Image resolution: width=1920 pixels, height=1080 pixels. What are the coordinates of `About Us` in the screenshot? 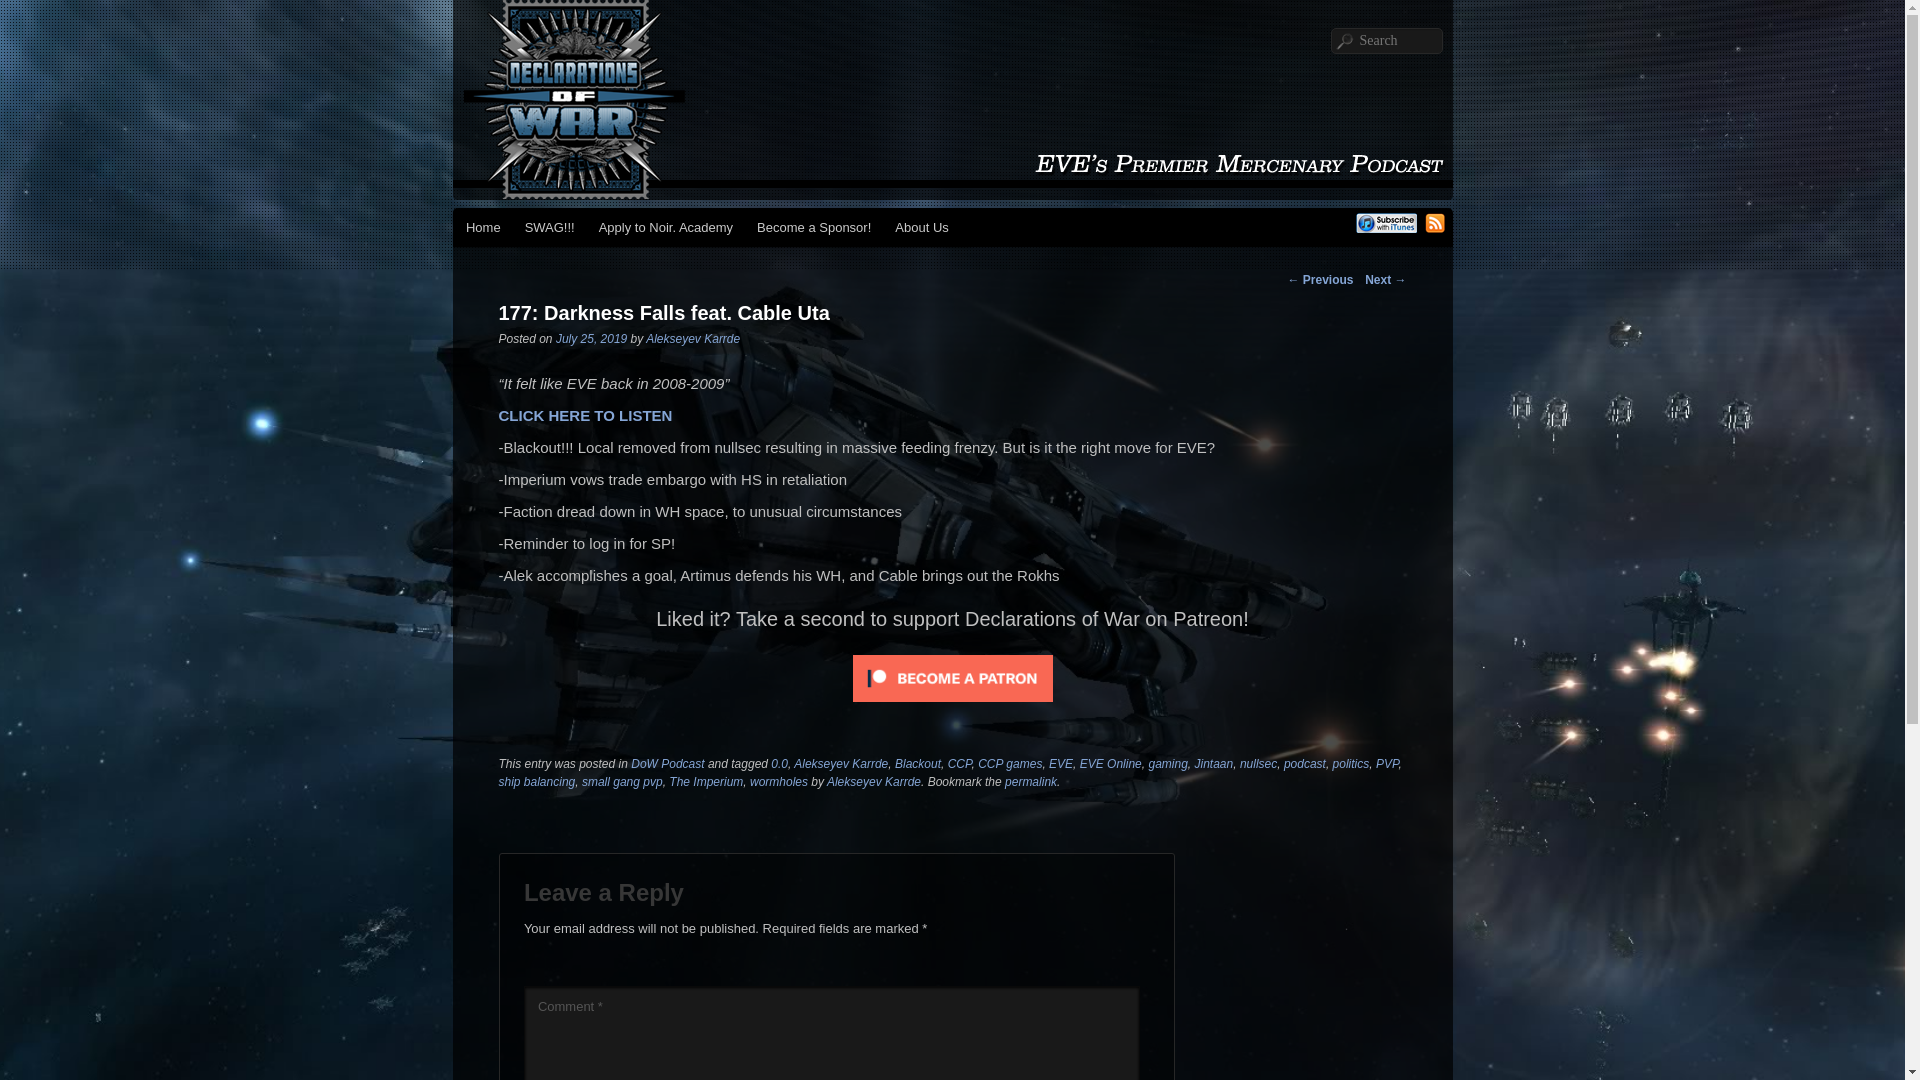 It's located at (922, 228).